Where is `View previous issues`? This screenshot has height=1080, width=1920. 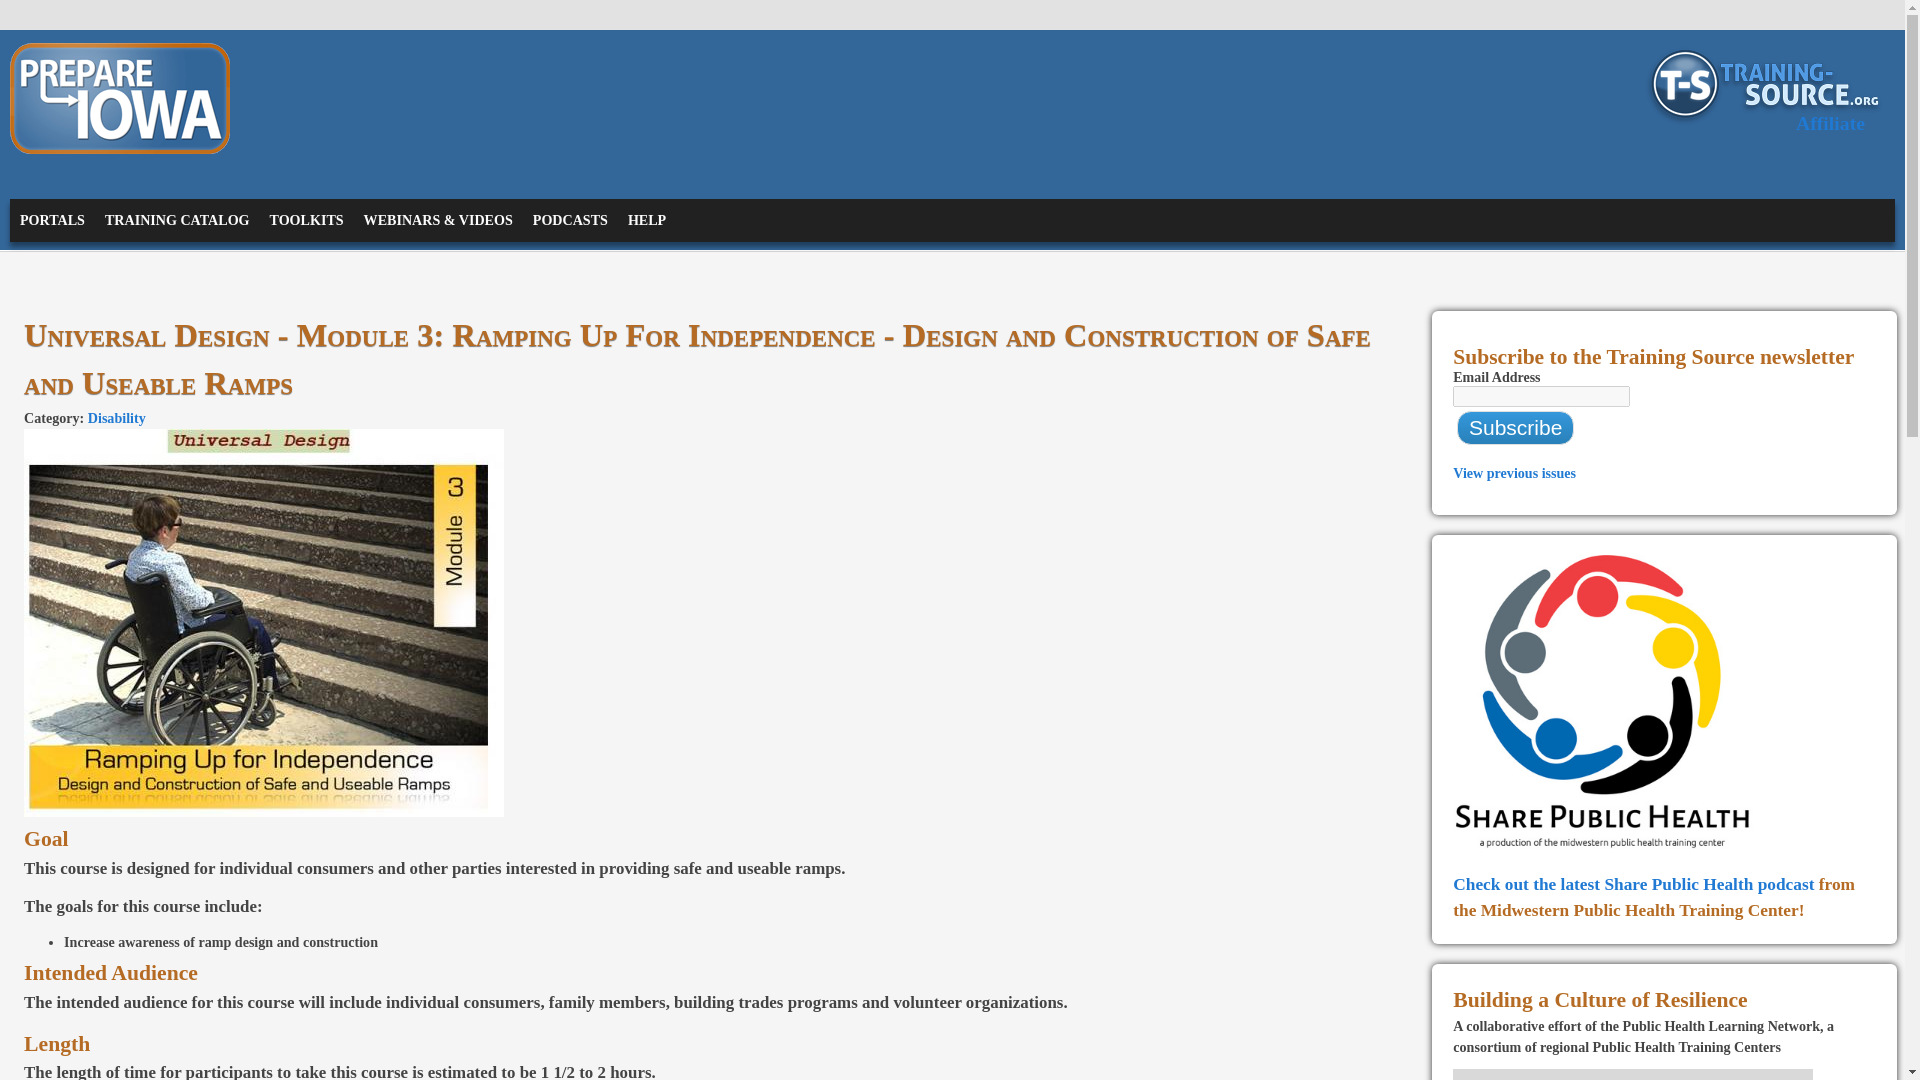 View previous issues is located at coordinates (1514, 472).